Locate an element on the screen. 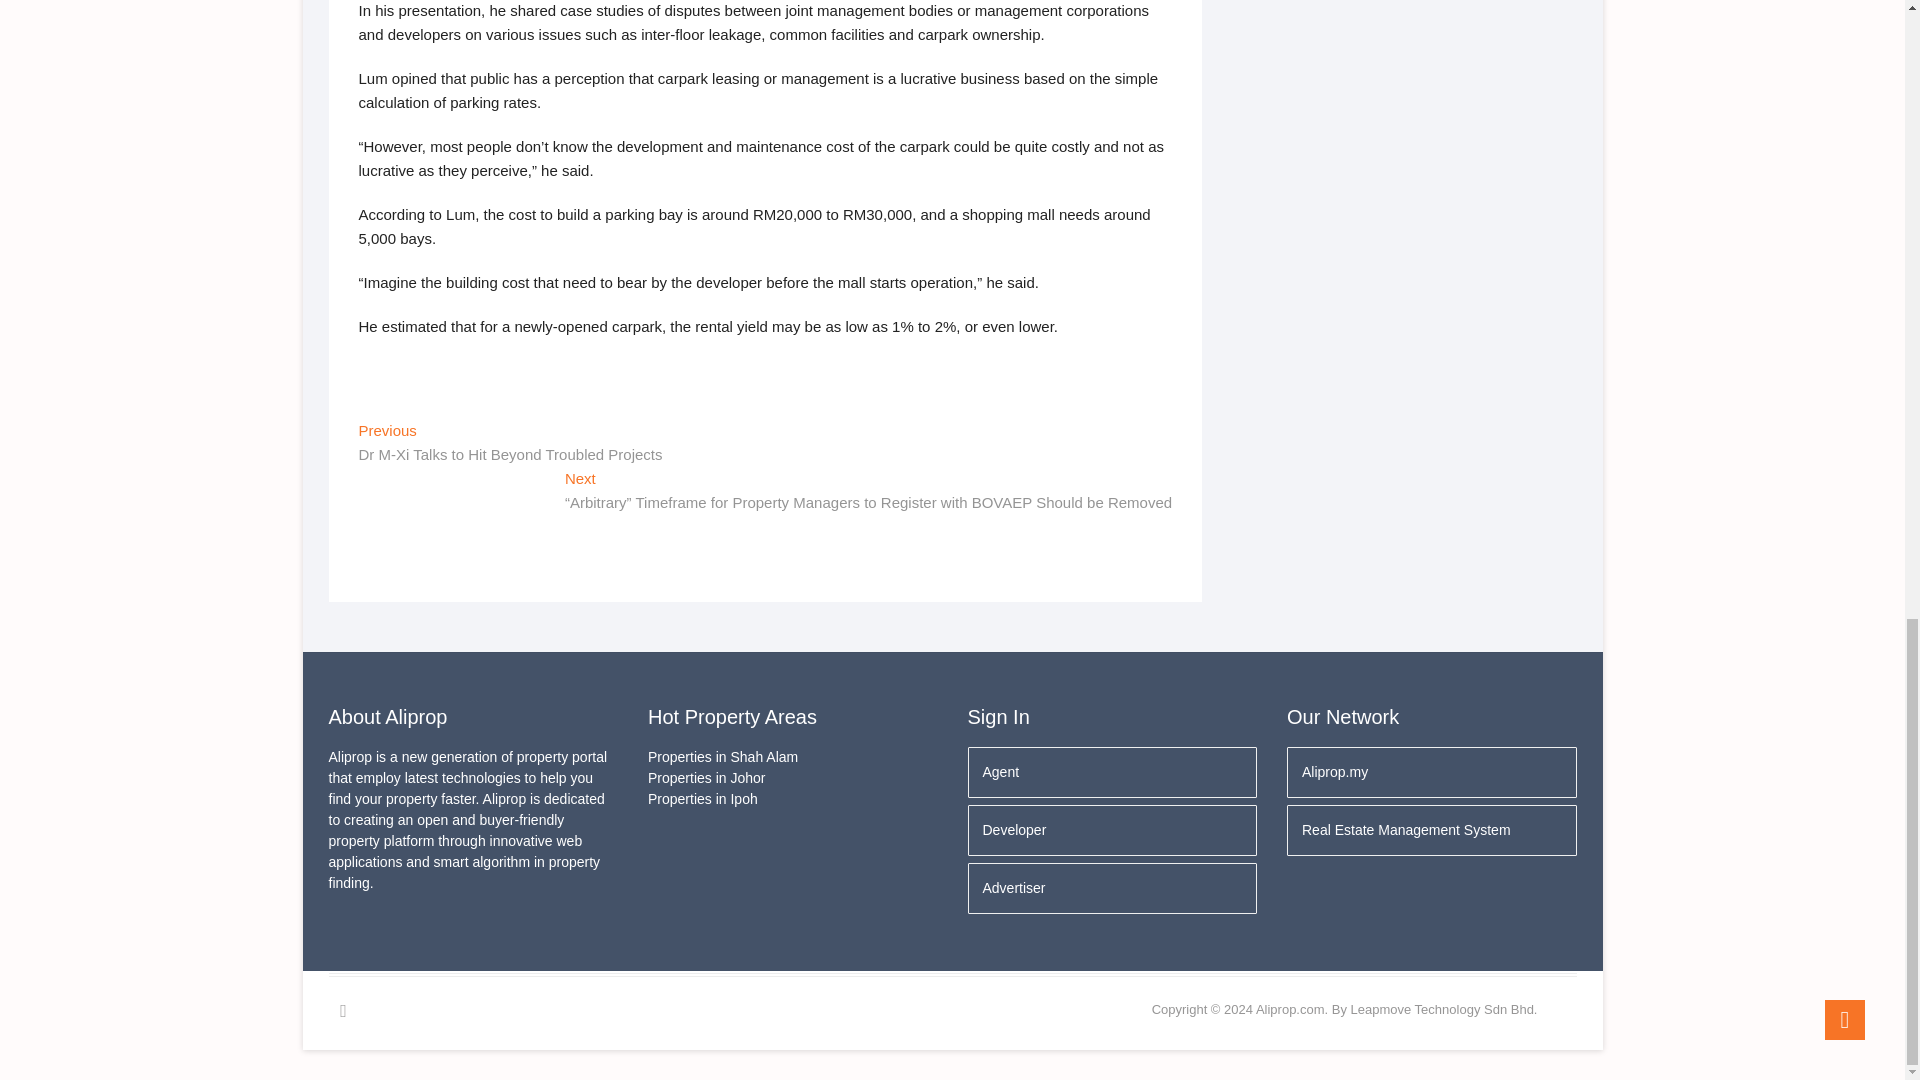 The image size is (1920, 1080). Advertiser is located at coordinates (1112, 888).